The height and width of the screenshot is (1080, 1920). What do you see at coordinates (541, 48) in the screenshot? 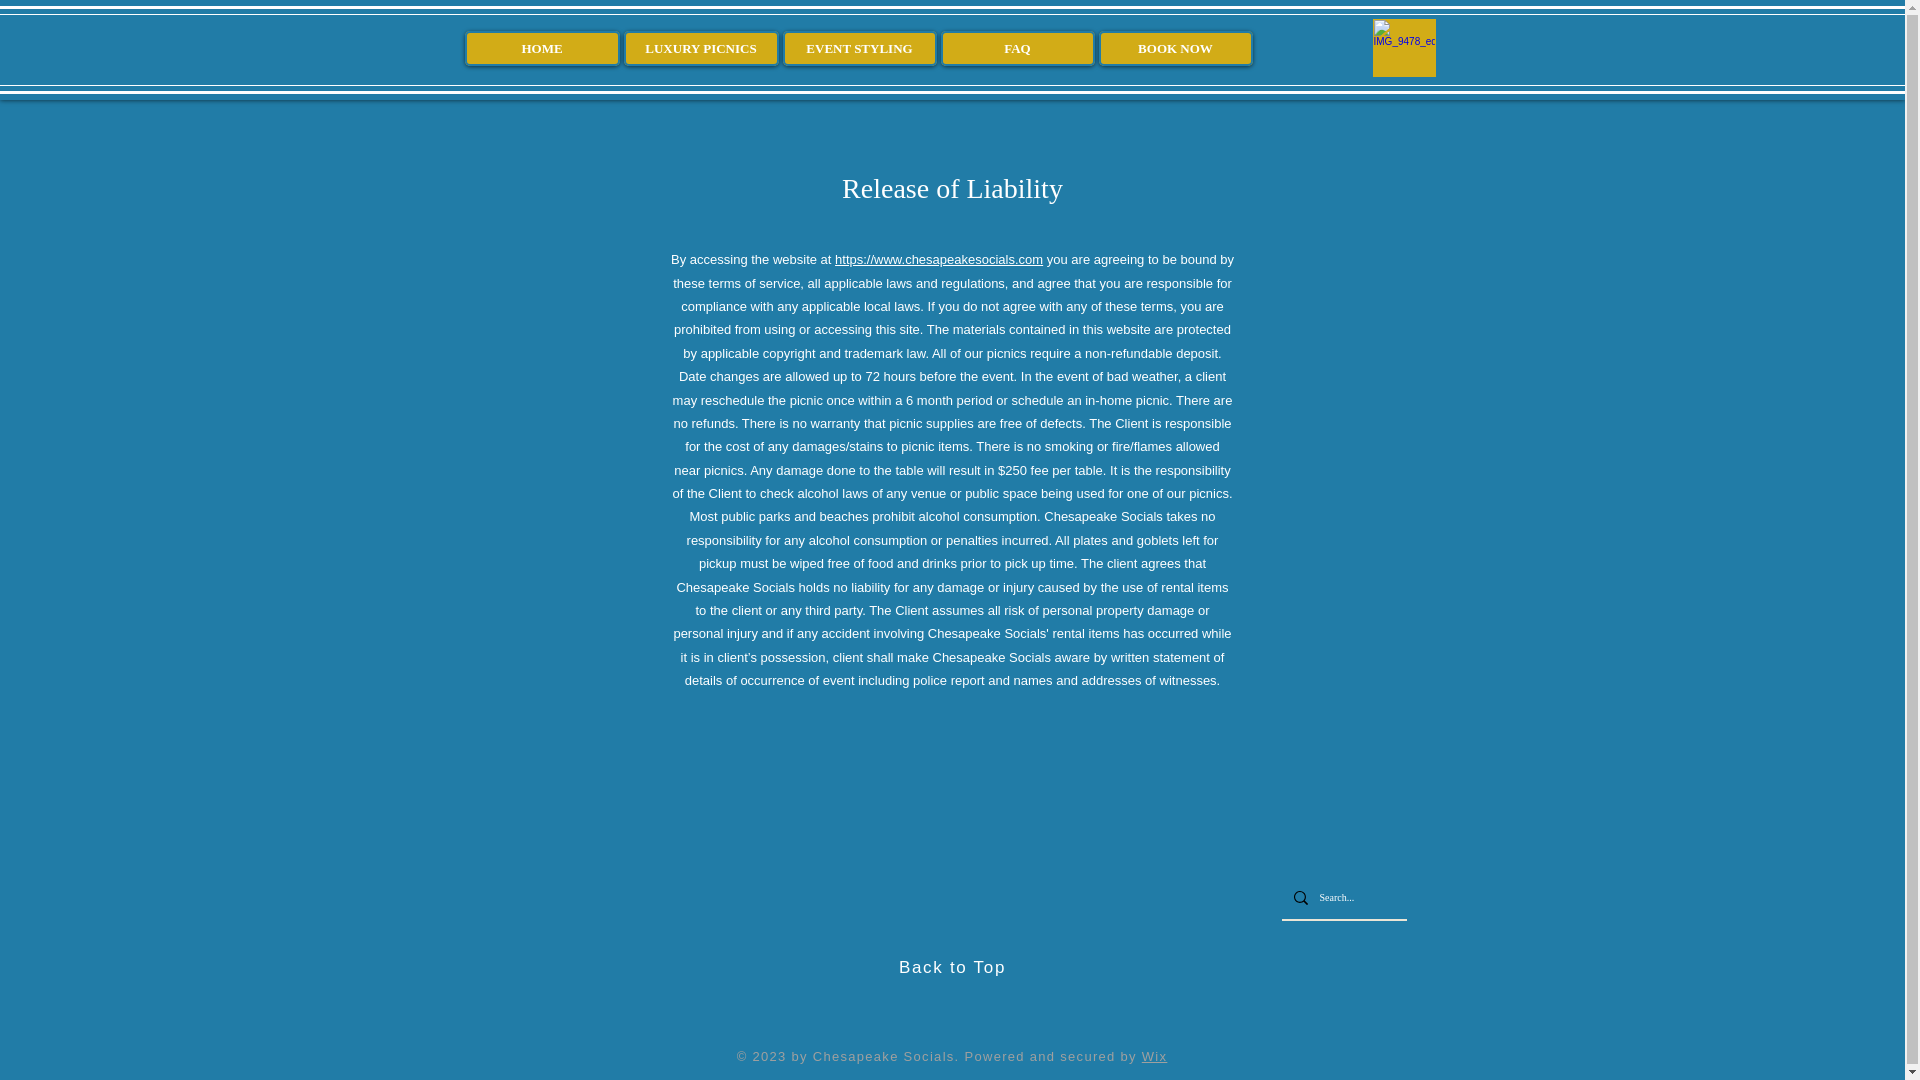
I see `HOME` at bounding box center [541, 48].